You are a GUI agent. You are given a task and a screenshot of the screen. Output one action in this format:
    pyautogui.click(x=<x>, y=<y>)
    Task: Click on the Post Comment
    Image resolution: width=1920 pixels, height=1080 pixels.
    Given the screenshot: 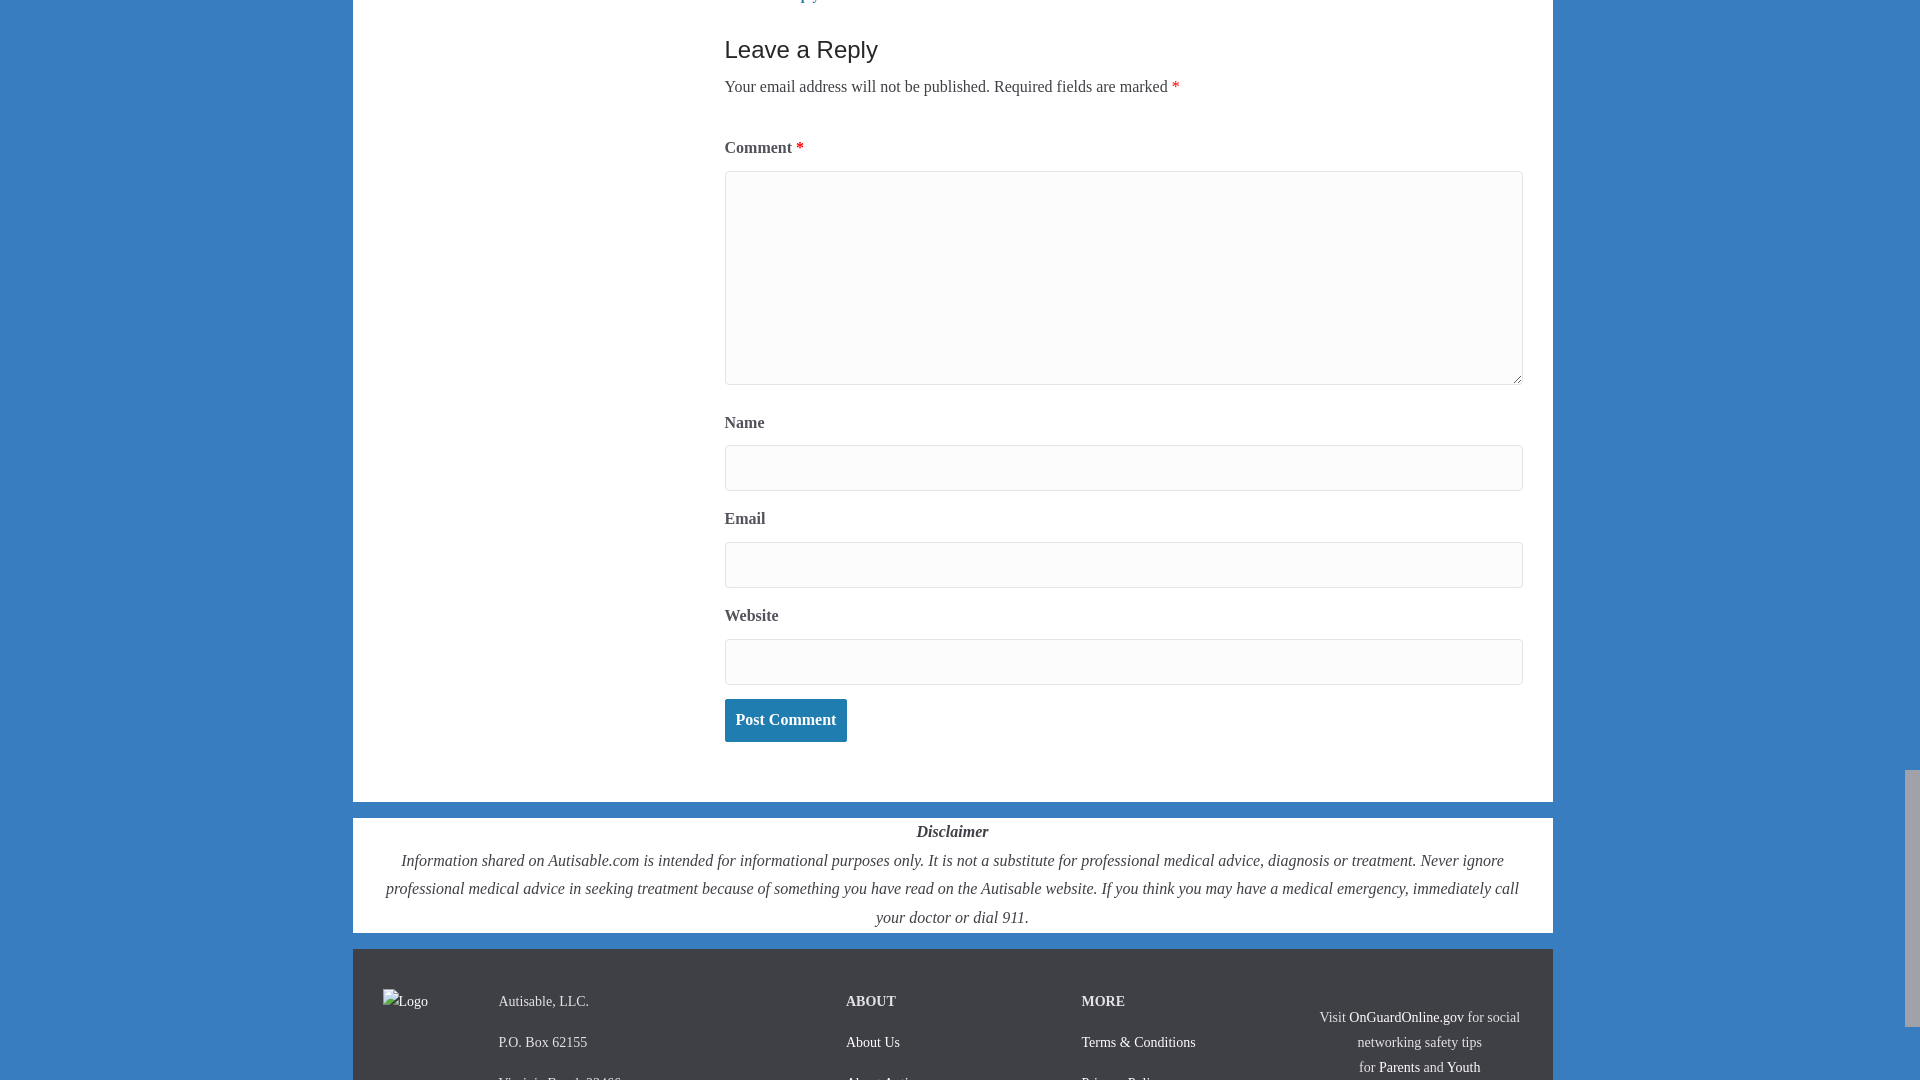 What is the action you would take?
    pyautogui.click(x=784, y=720)
    